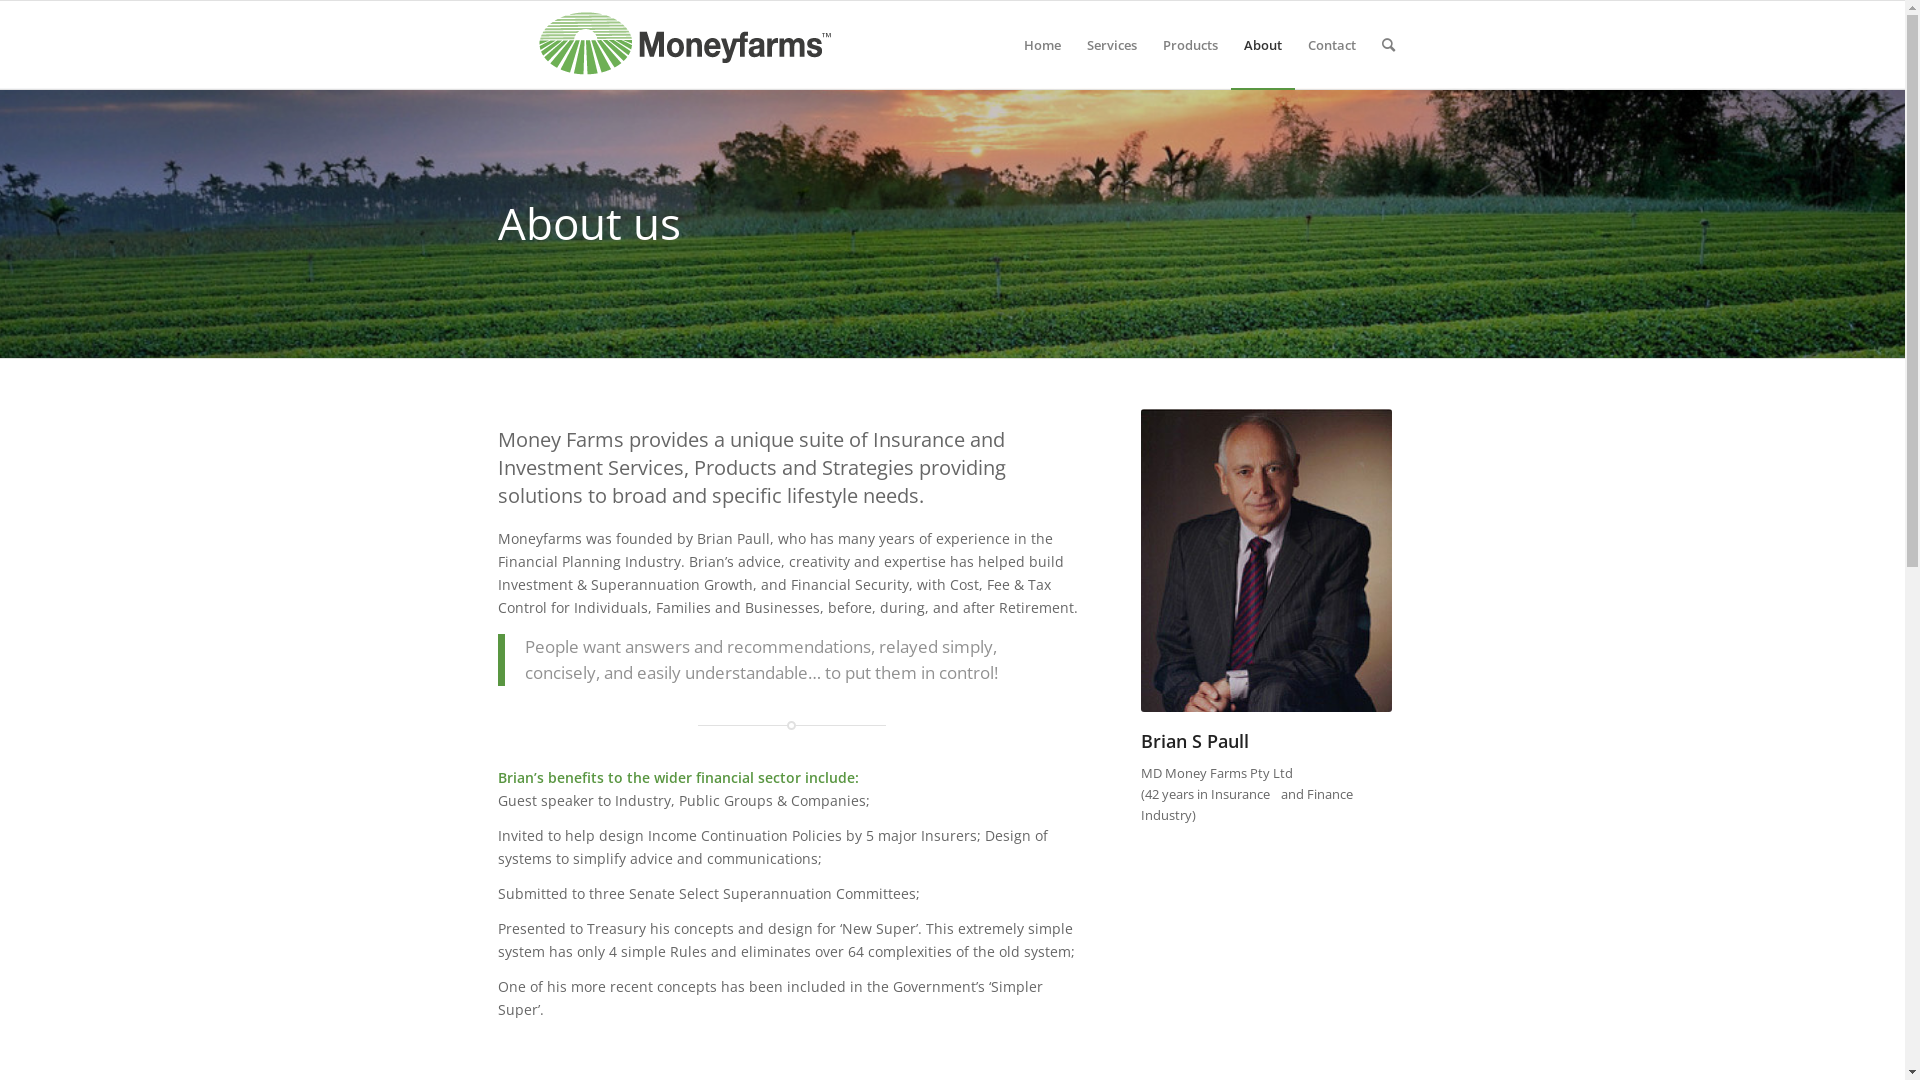 Image resolution: width=1920 pixels, height=1080 pixels. I want to click on brian_paull, so click(1267, 560).